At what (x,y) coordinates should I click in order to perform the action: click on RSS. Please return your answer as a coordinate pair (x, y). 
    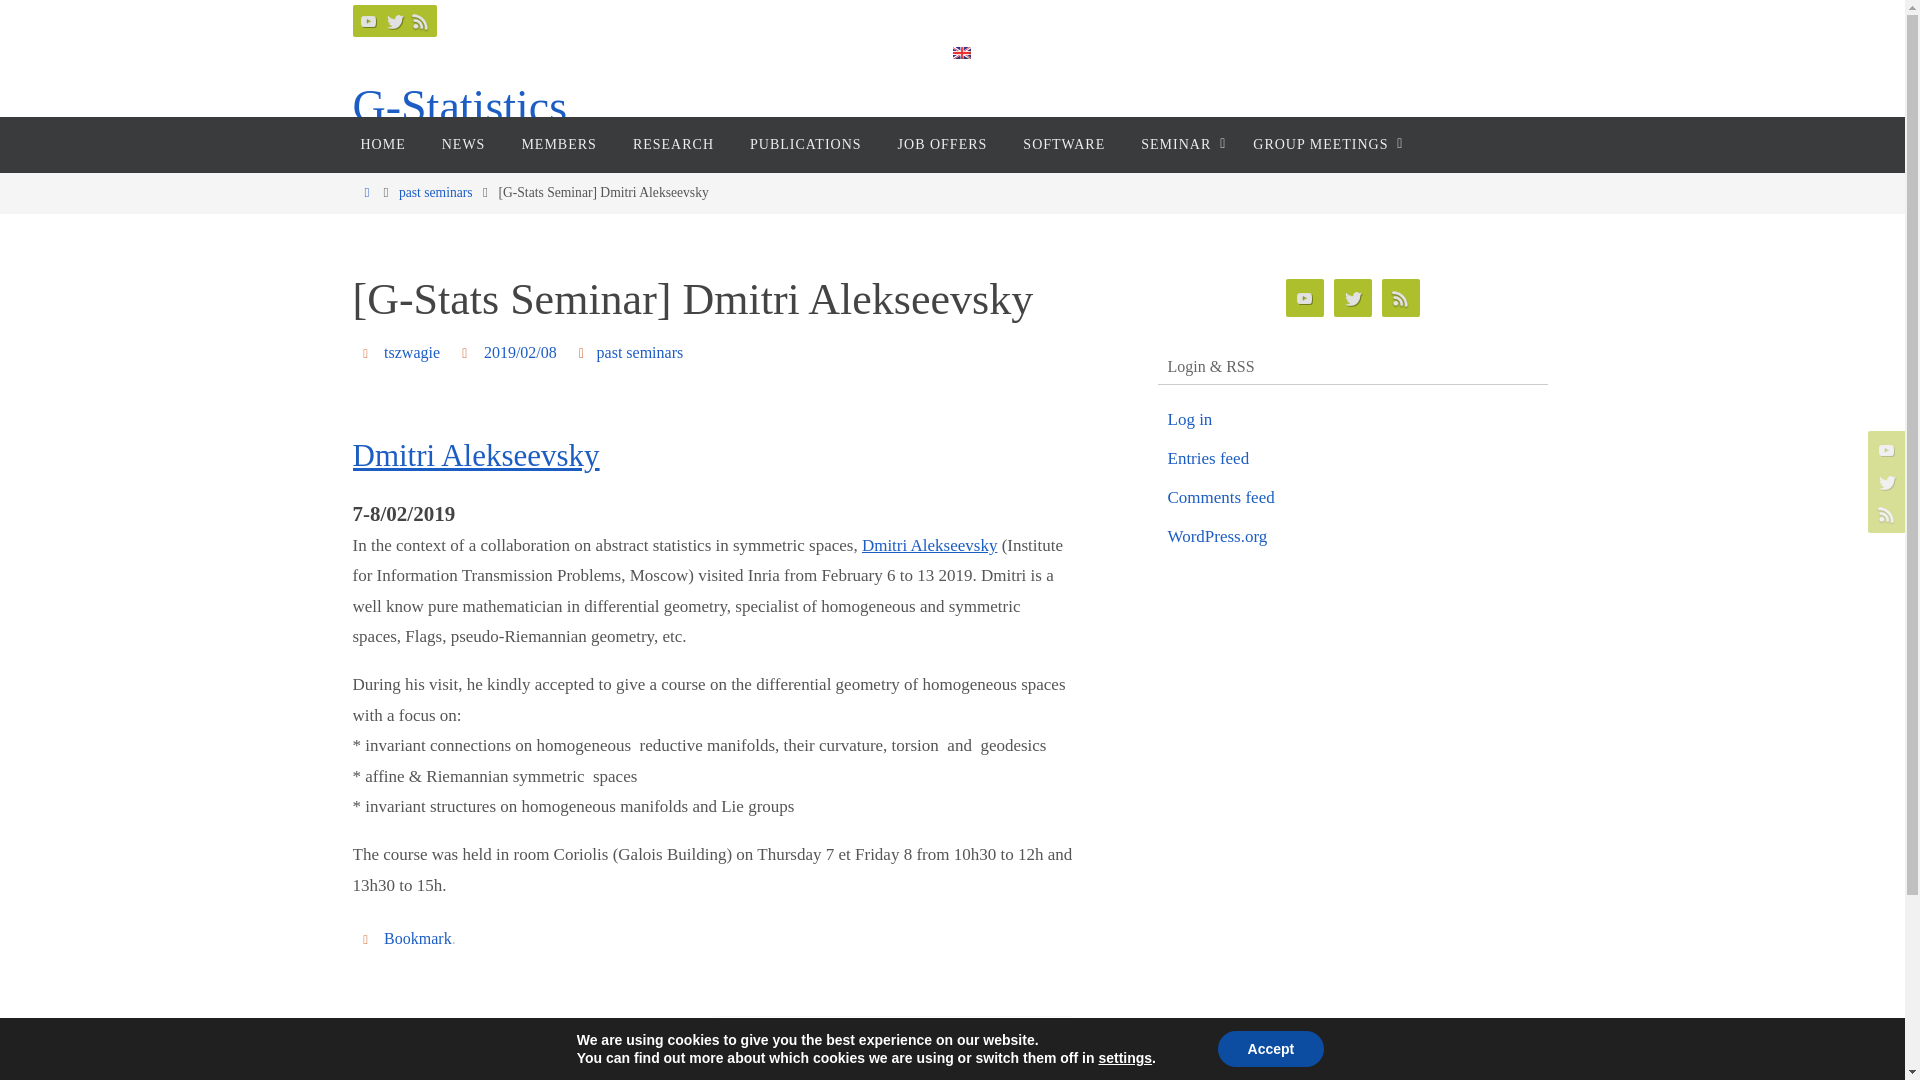
    Looking at the image, I should click on (419, 20).